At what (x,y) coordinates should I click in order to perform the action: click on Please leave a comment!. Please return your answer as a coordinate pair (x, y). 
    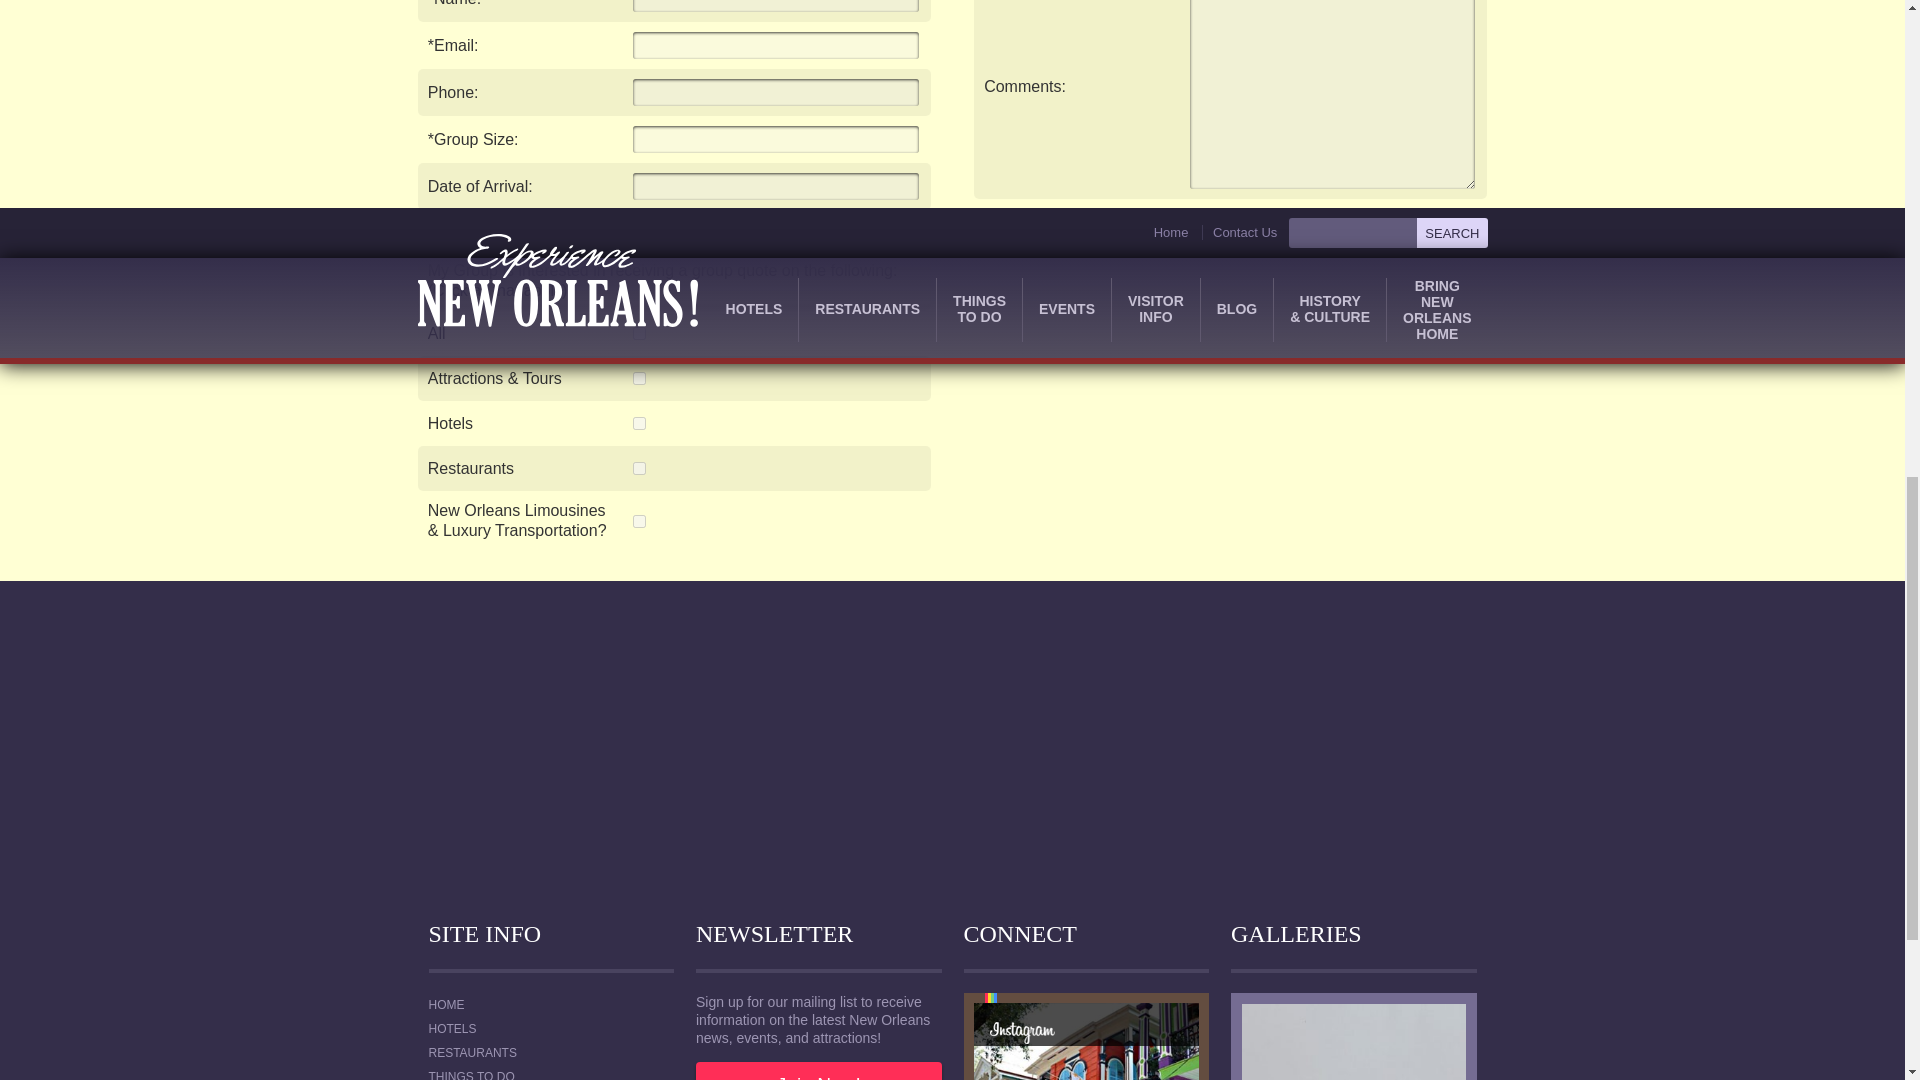
    Looking at the image, I should click on (1333, 94).